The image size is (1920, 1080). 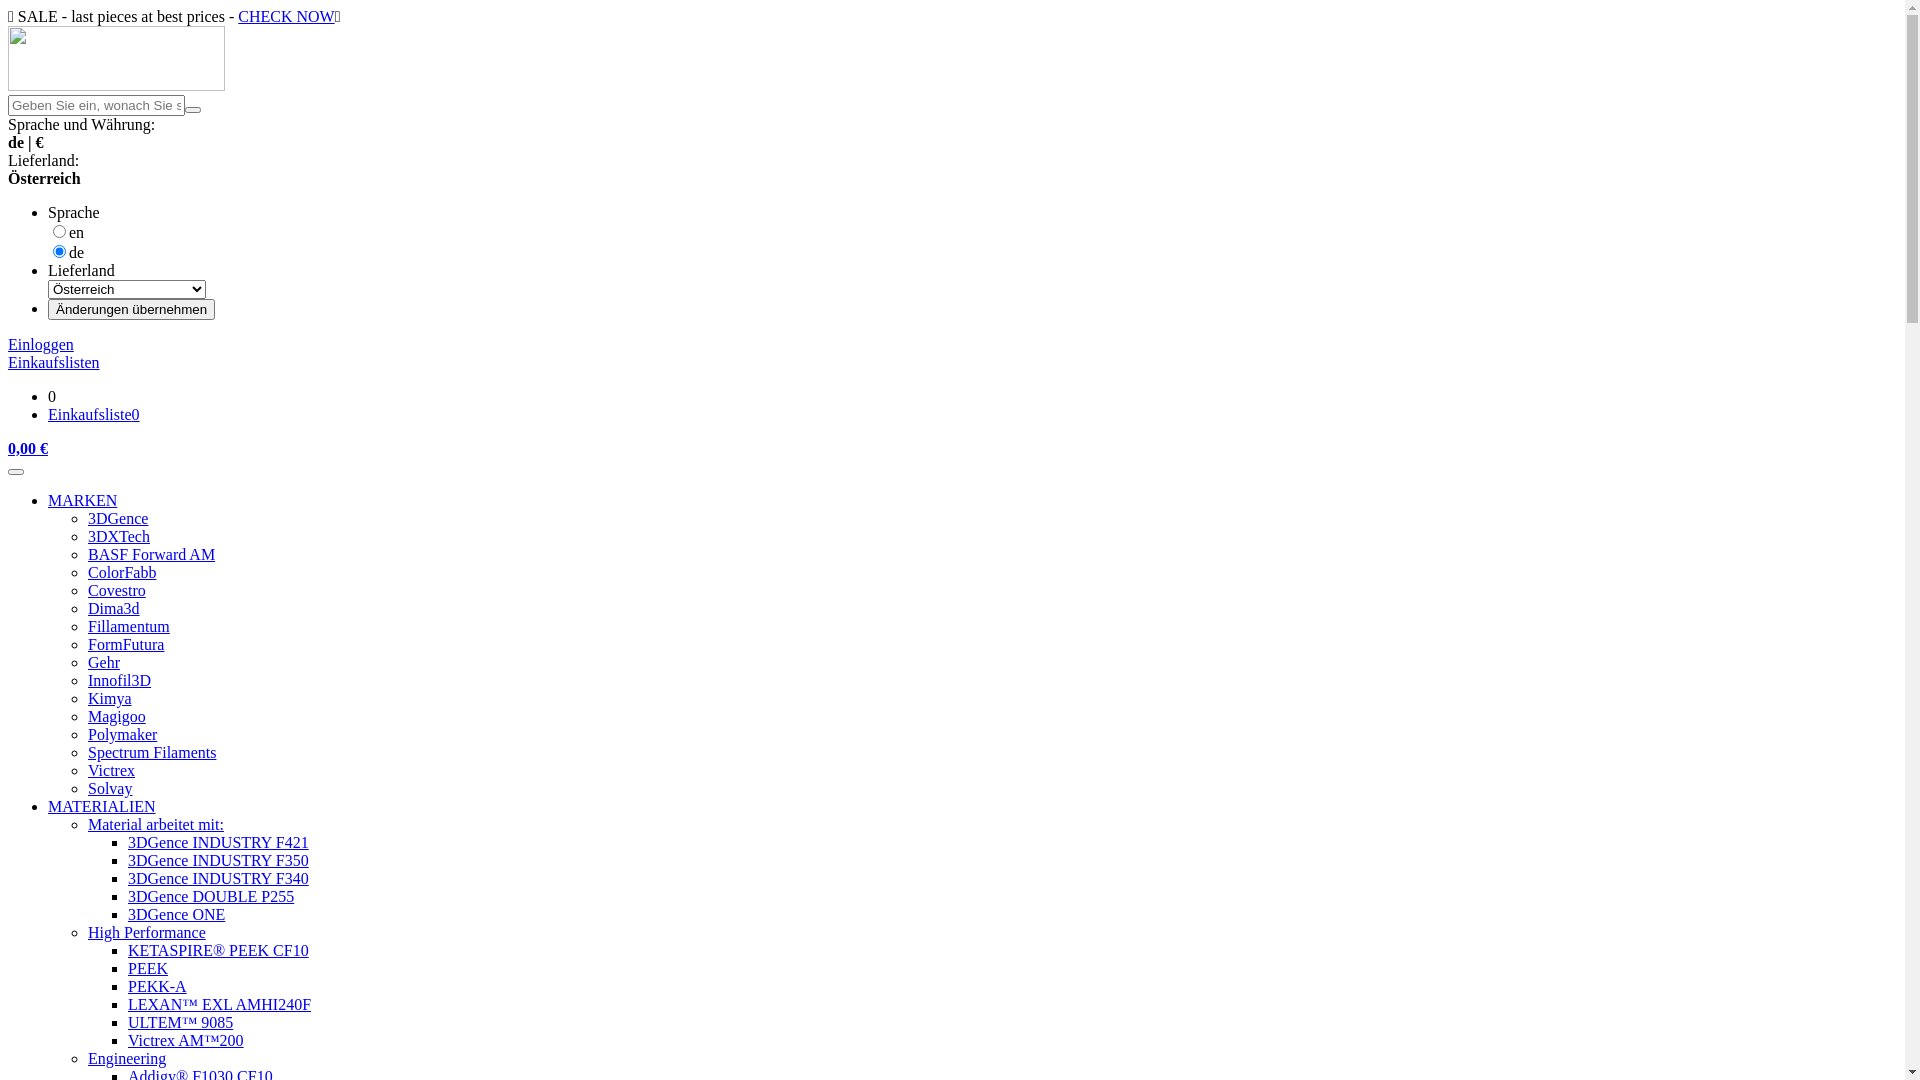 I want to click on 3DGence INDUSTRY F350, so click(x=218, y=860).